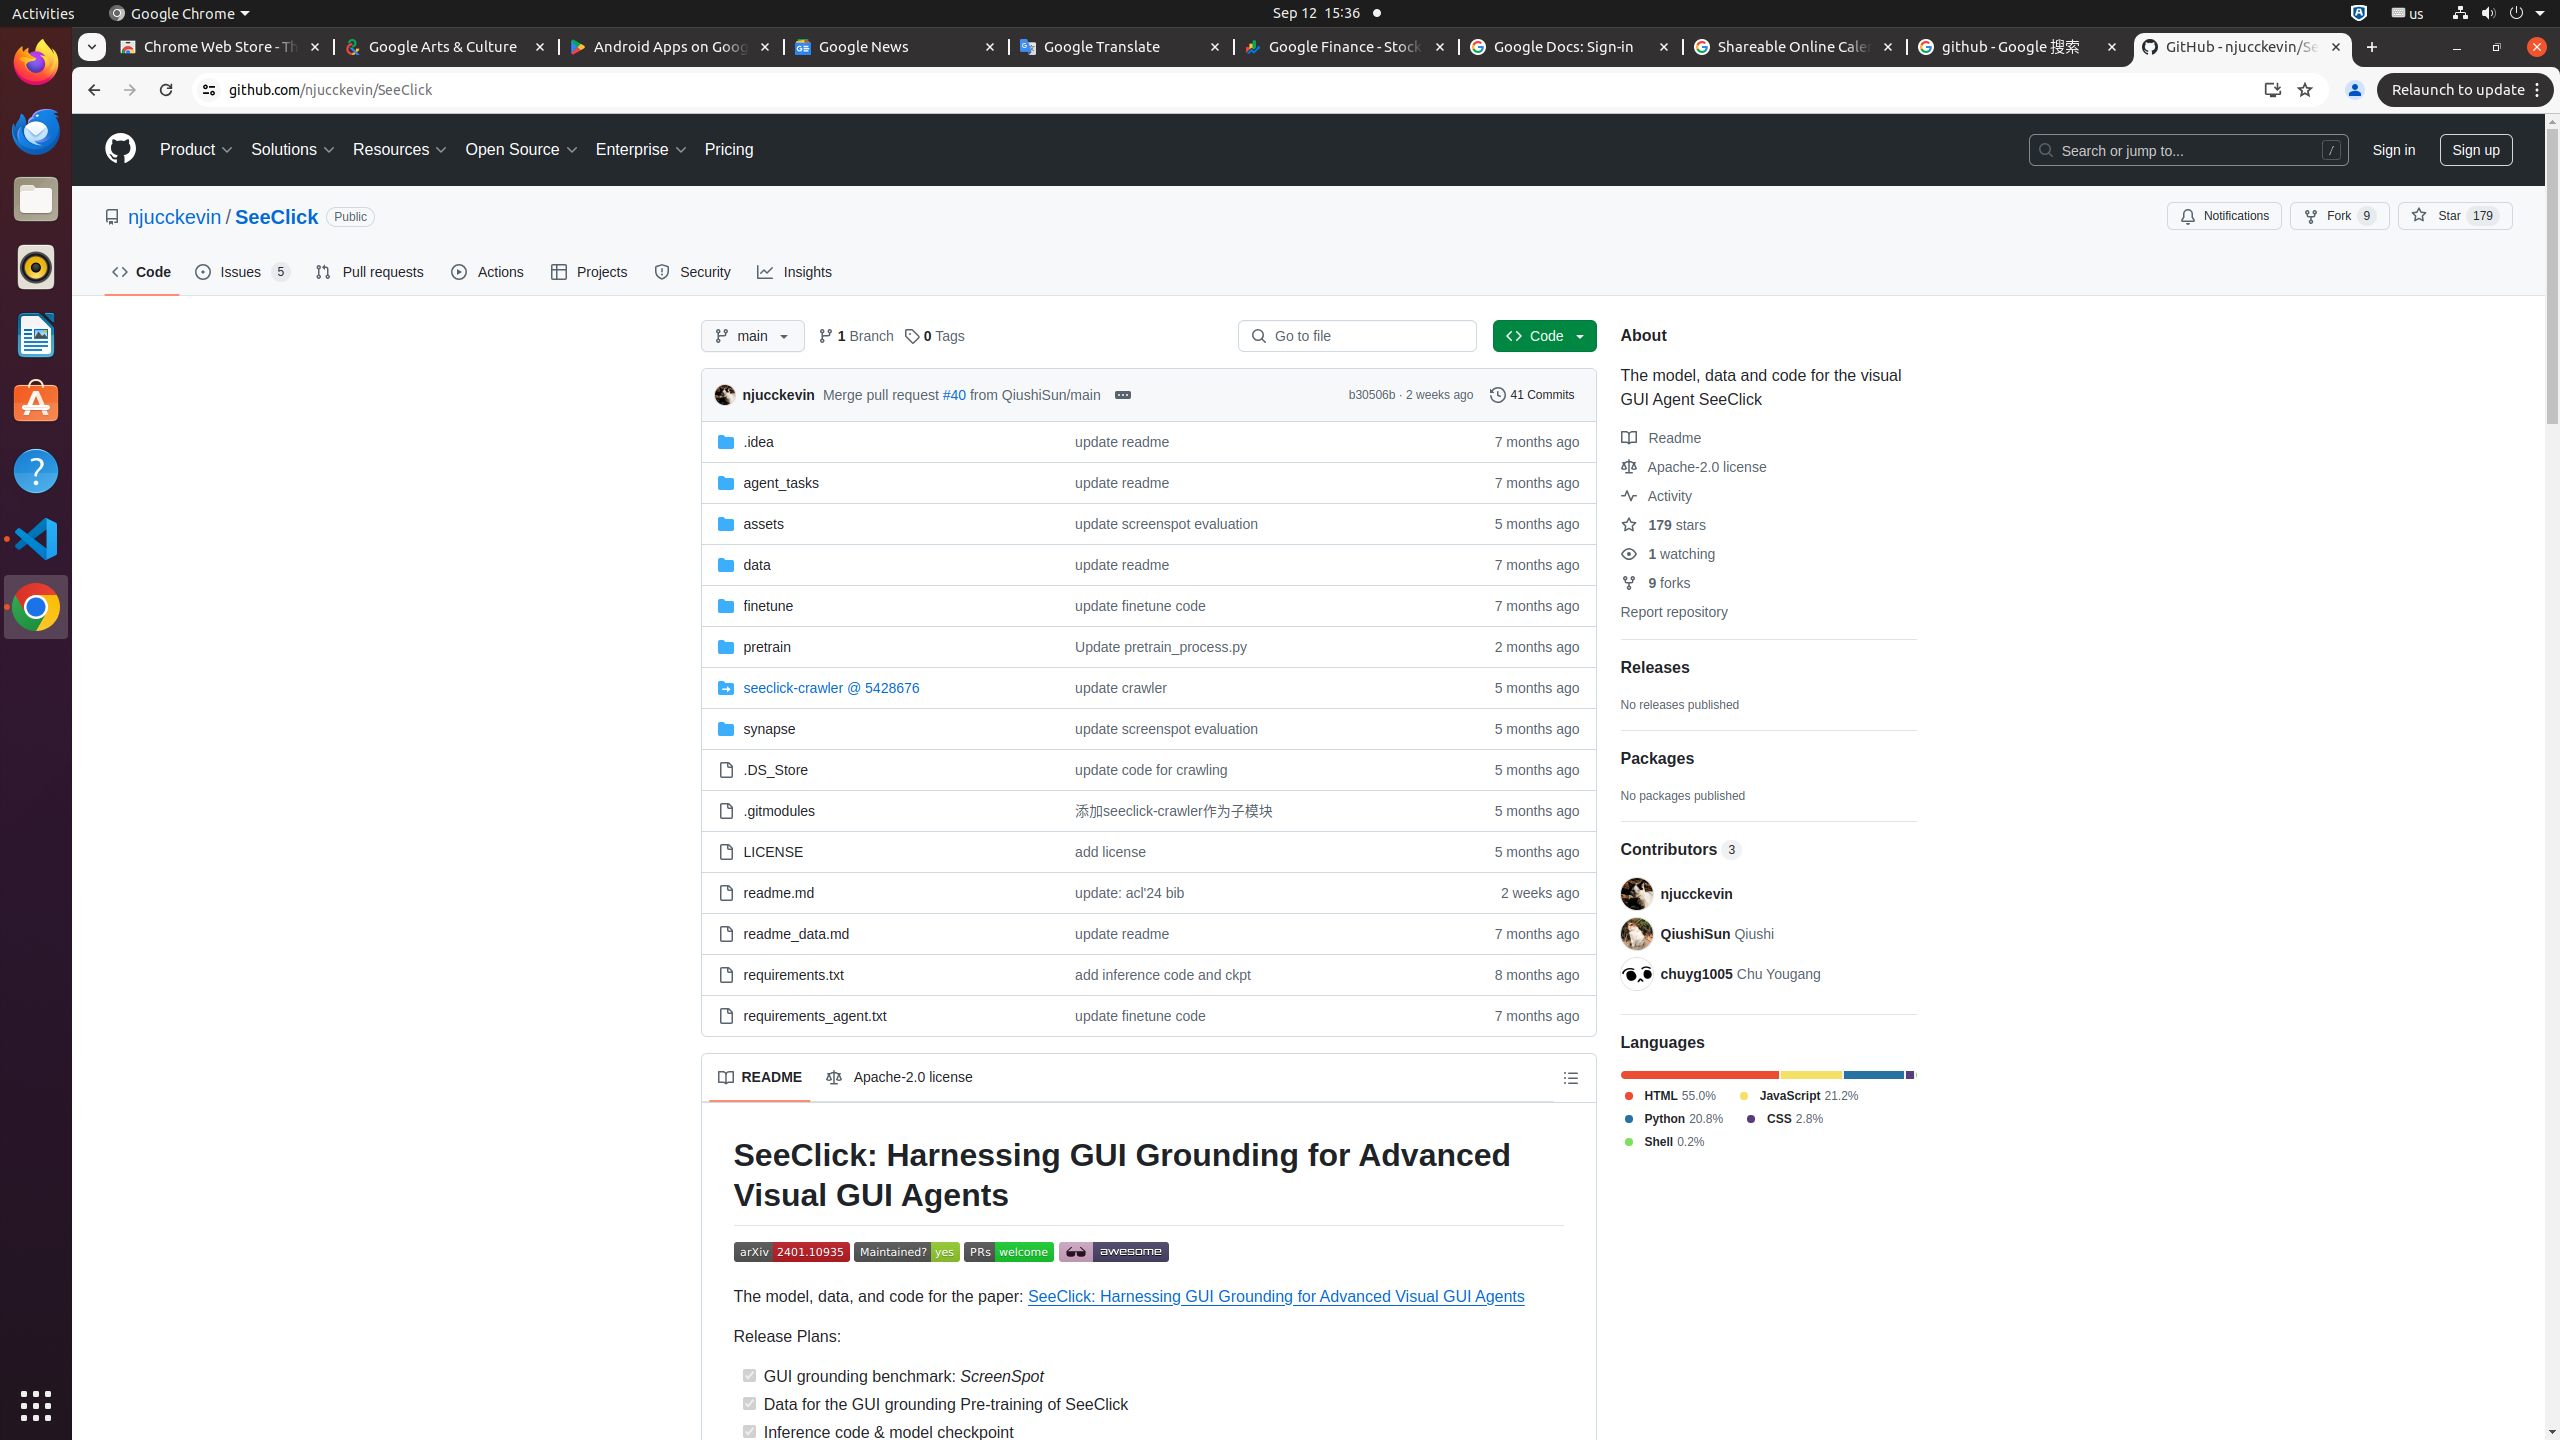  I want to click on synapse, (Directory), so click(880, 728).